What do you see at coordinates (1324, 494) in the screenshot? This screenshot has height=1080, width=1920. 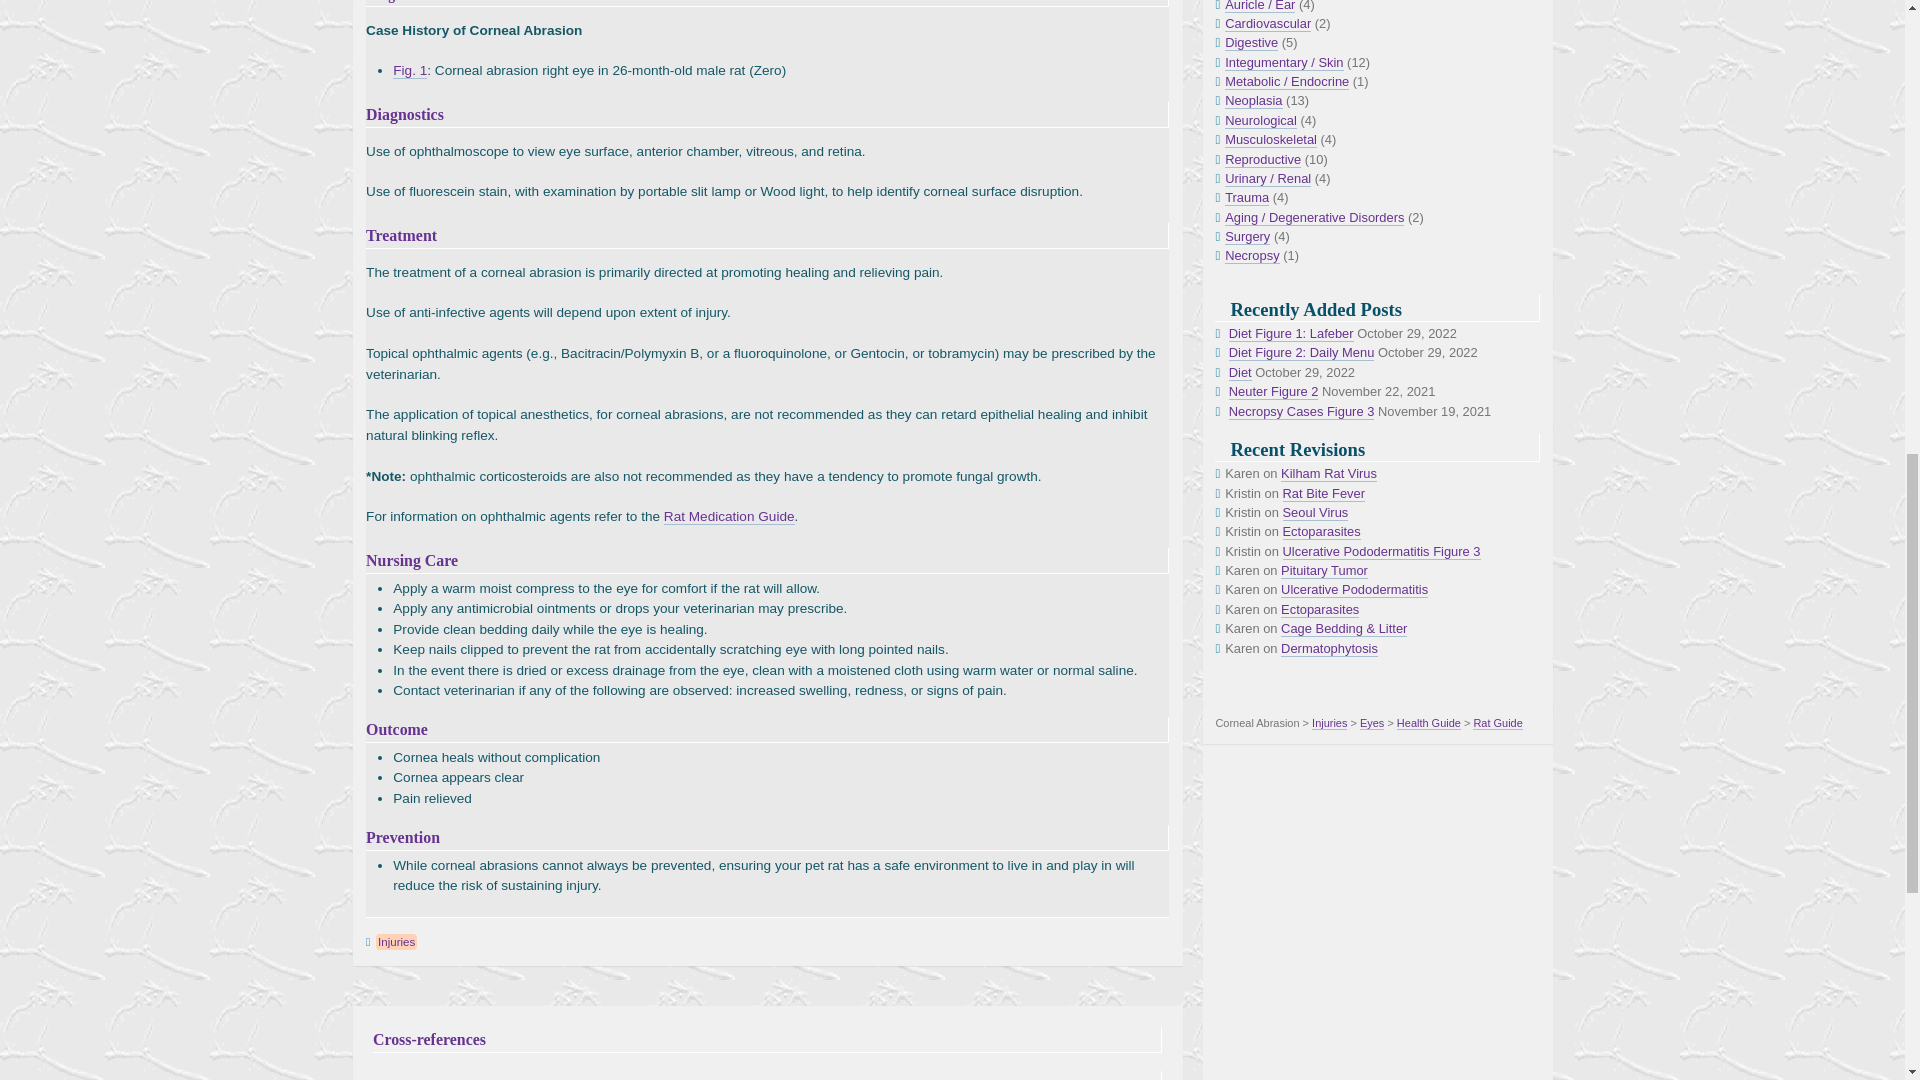 I see `2 months ago` at bounding box center [1324, 494].